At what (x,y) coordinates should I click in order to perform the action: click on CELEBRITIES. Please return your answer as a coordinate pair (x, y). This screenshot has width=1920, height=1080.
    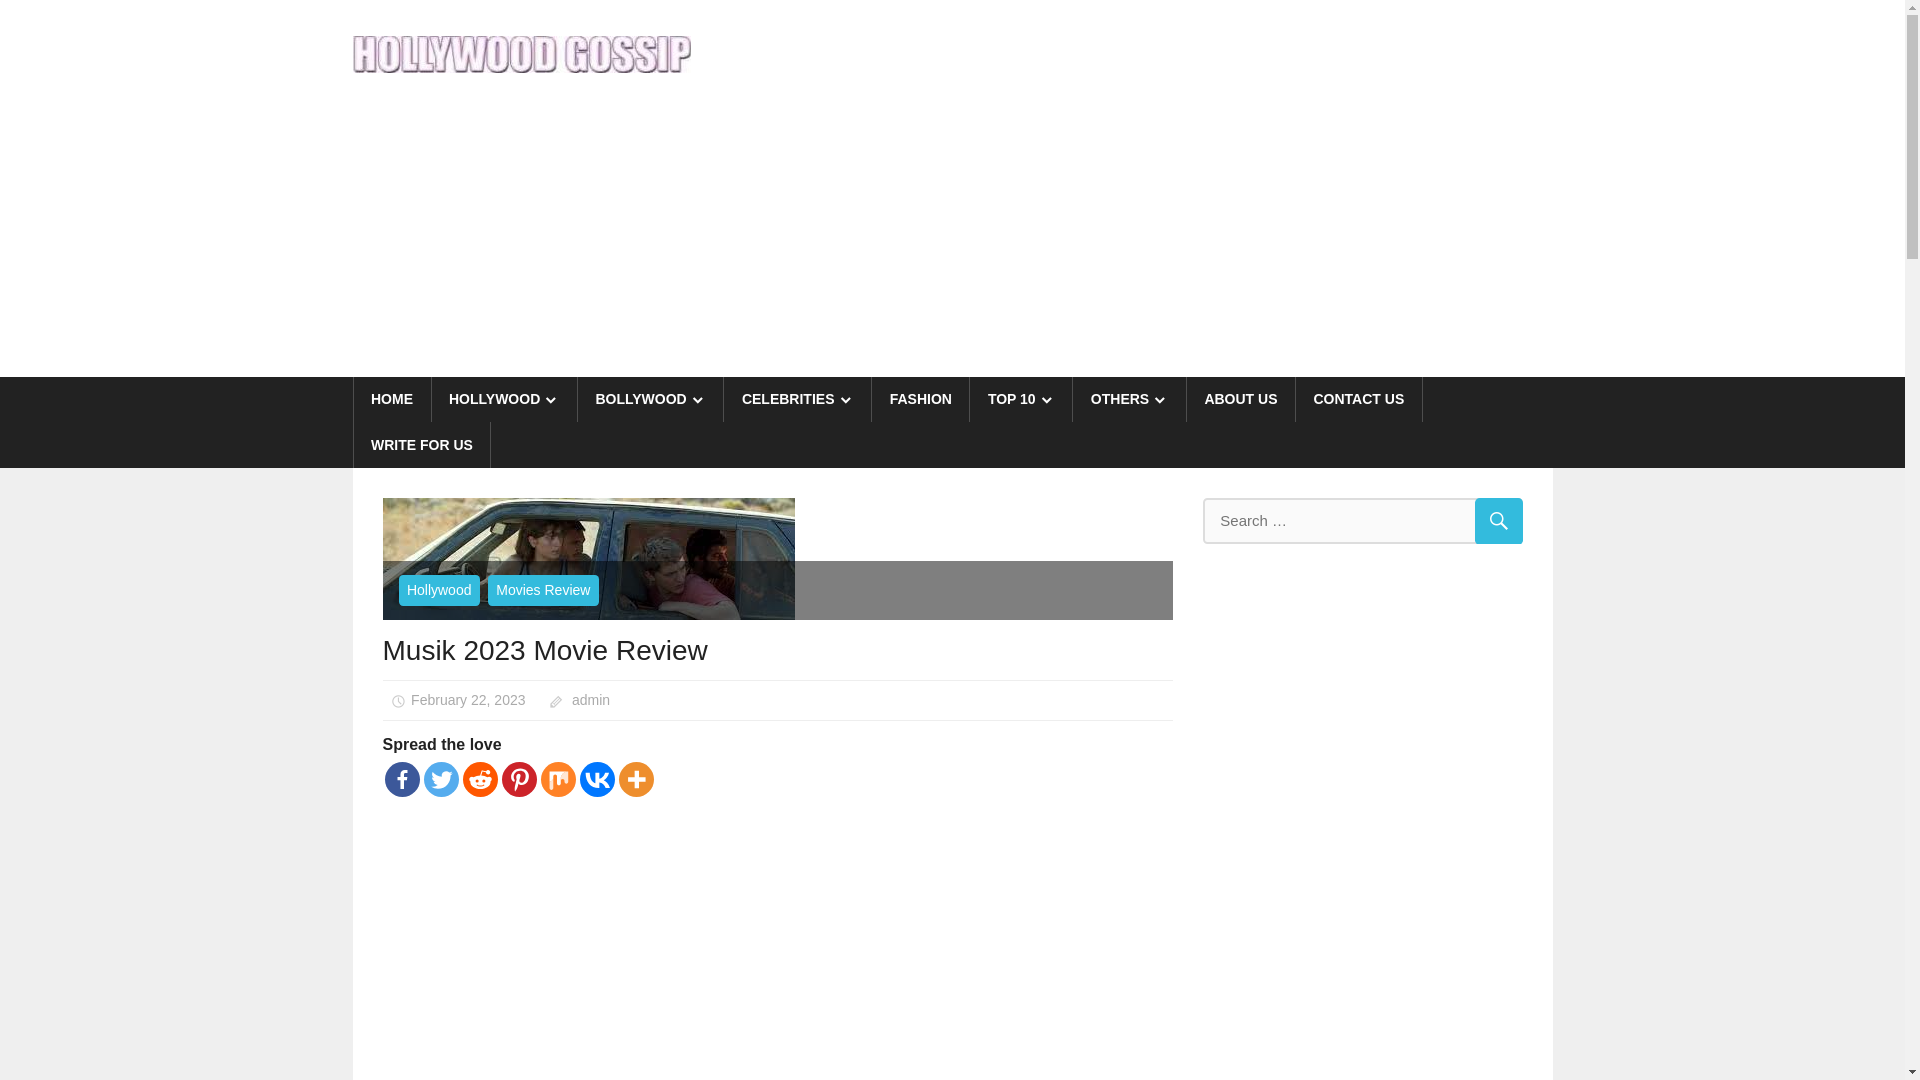
    Looking at the image, I should click on (797, 398).